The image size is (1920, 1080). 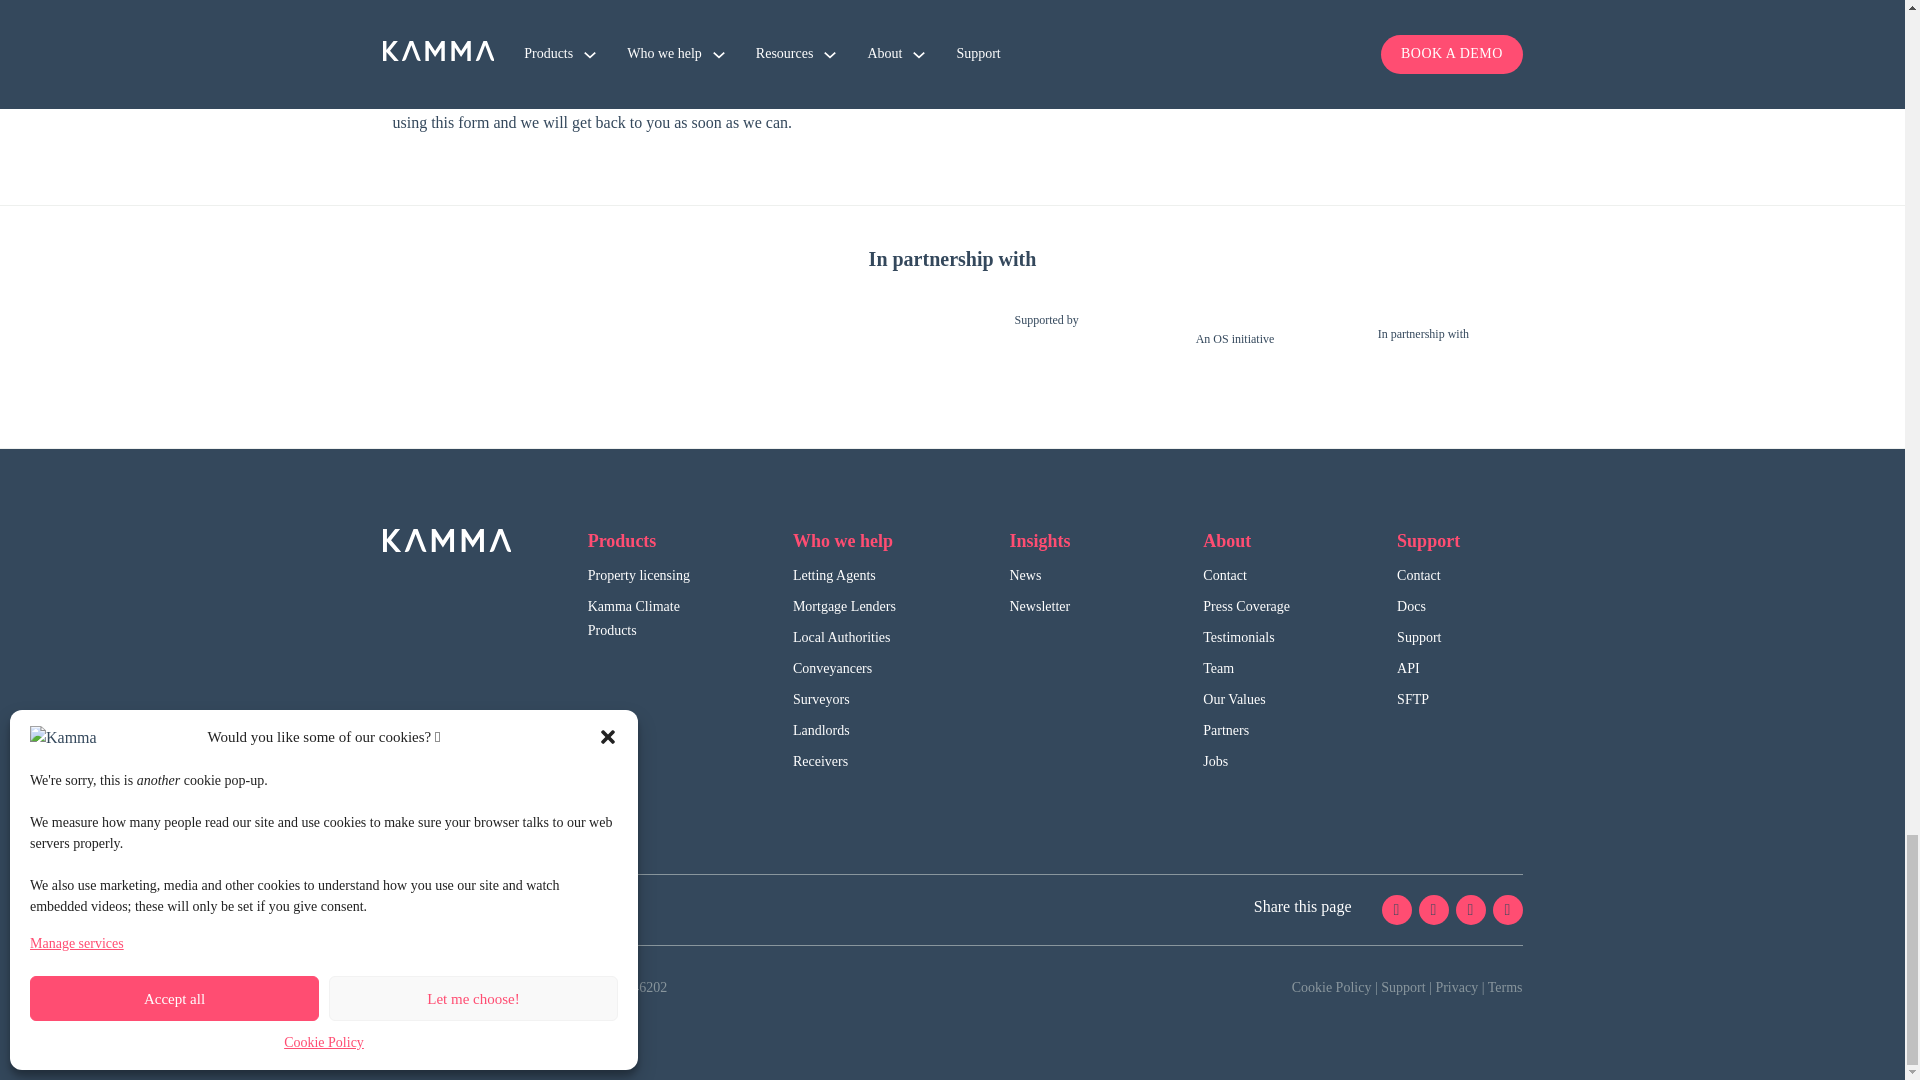 What do you see at coordinates (446, 540) in the screenshot?
I see `Kamma` at bounding box center [446, 540].